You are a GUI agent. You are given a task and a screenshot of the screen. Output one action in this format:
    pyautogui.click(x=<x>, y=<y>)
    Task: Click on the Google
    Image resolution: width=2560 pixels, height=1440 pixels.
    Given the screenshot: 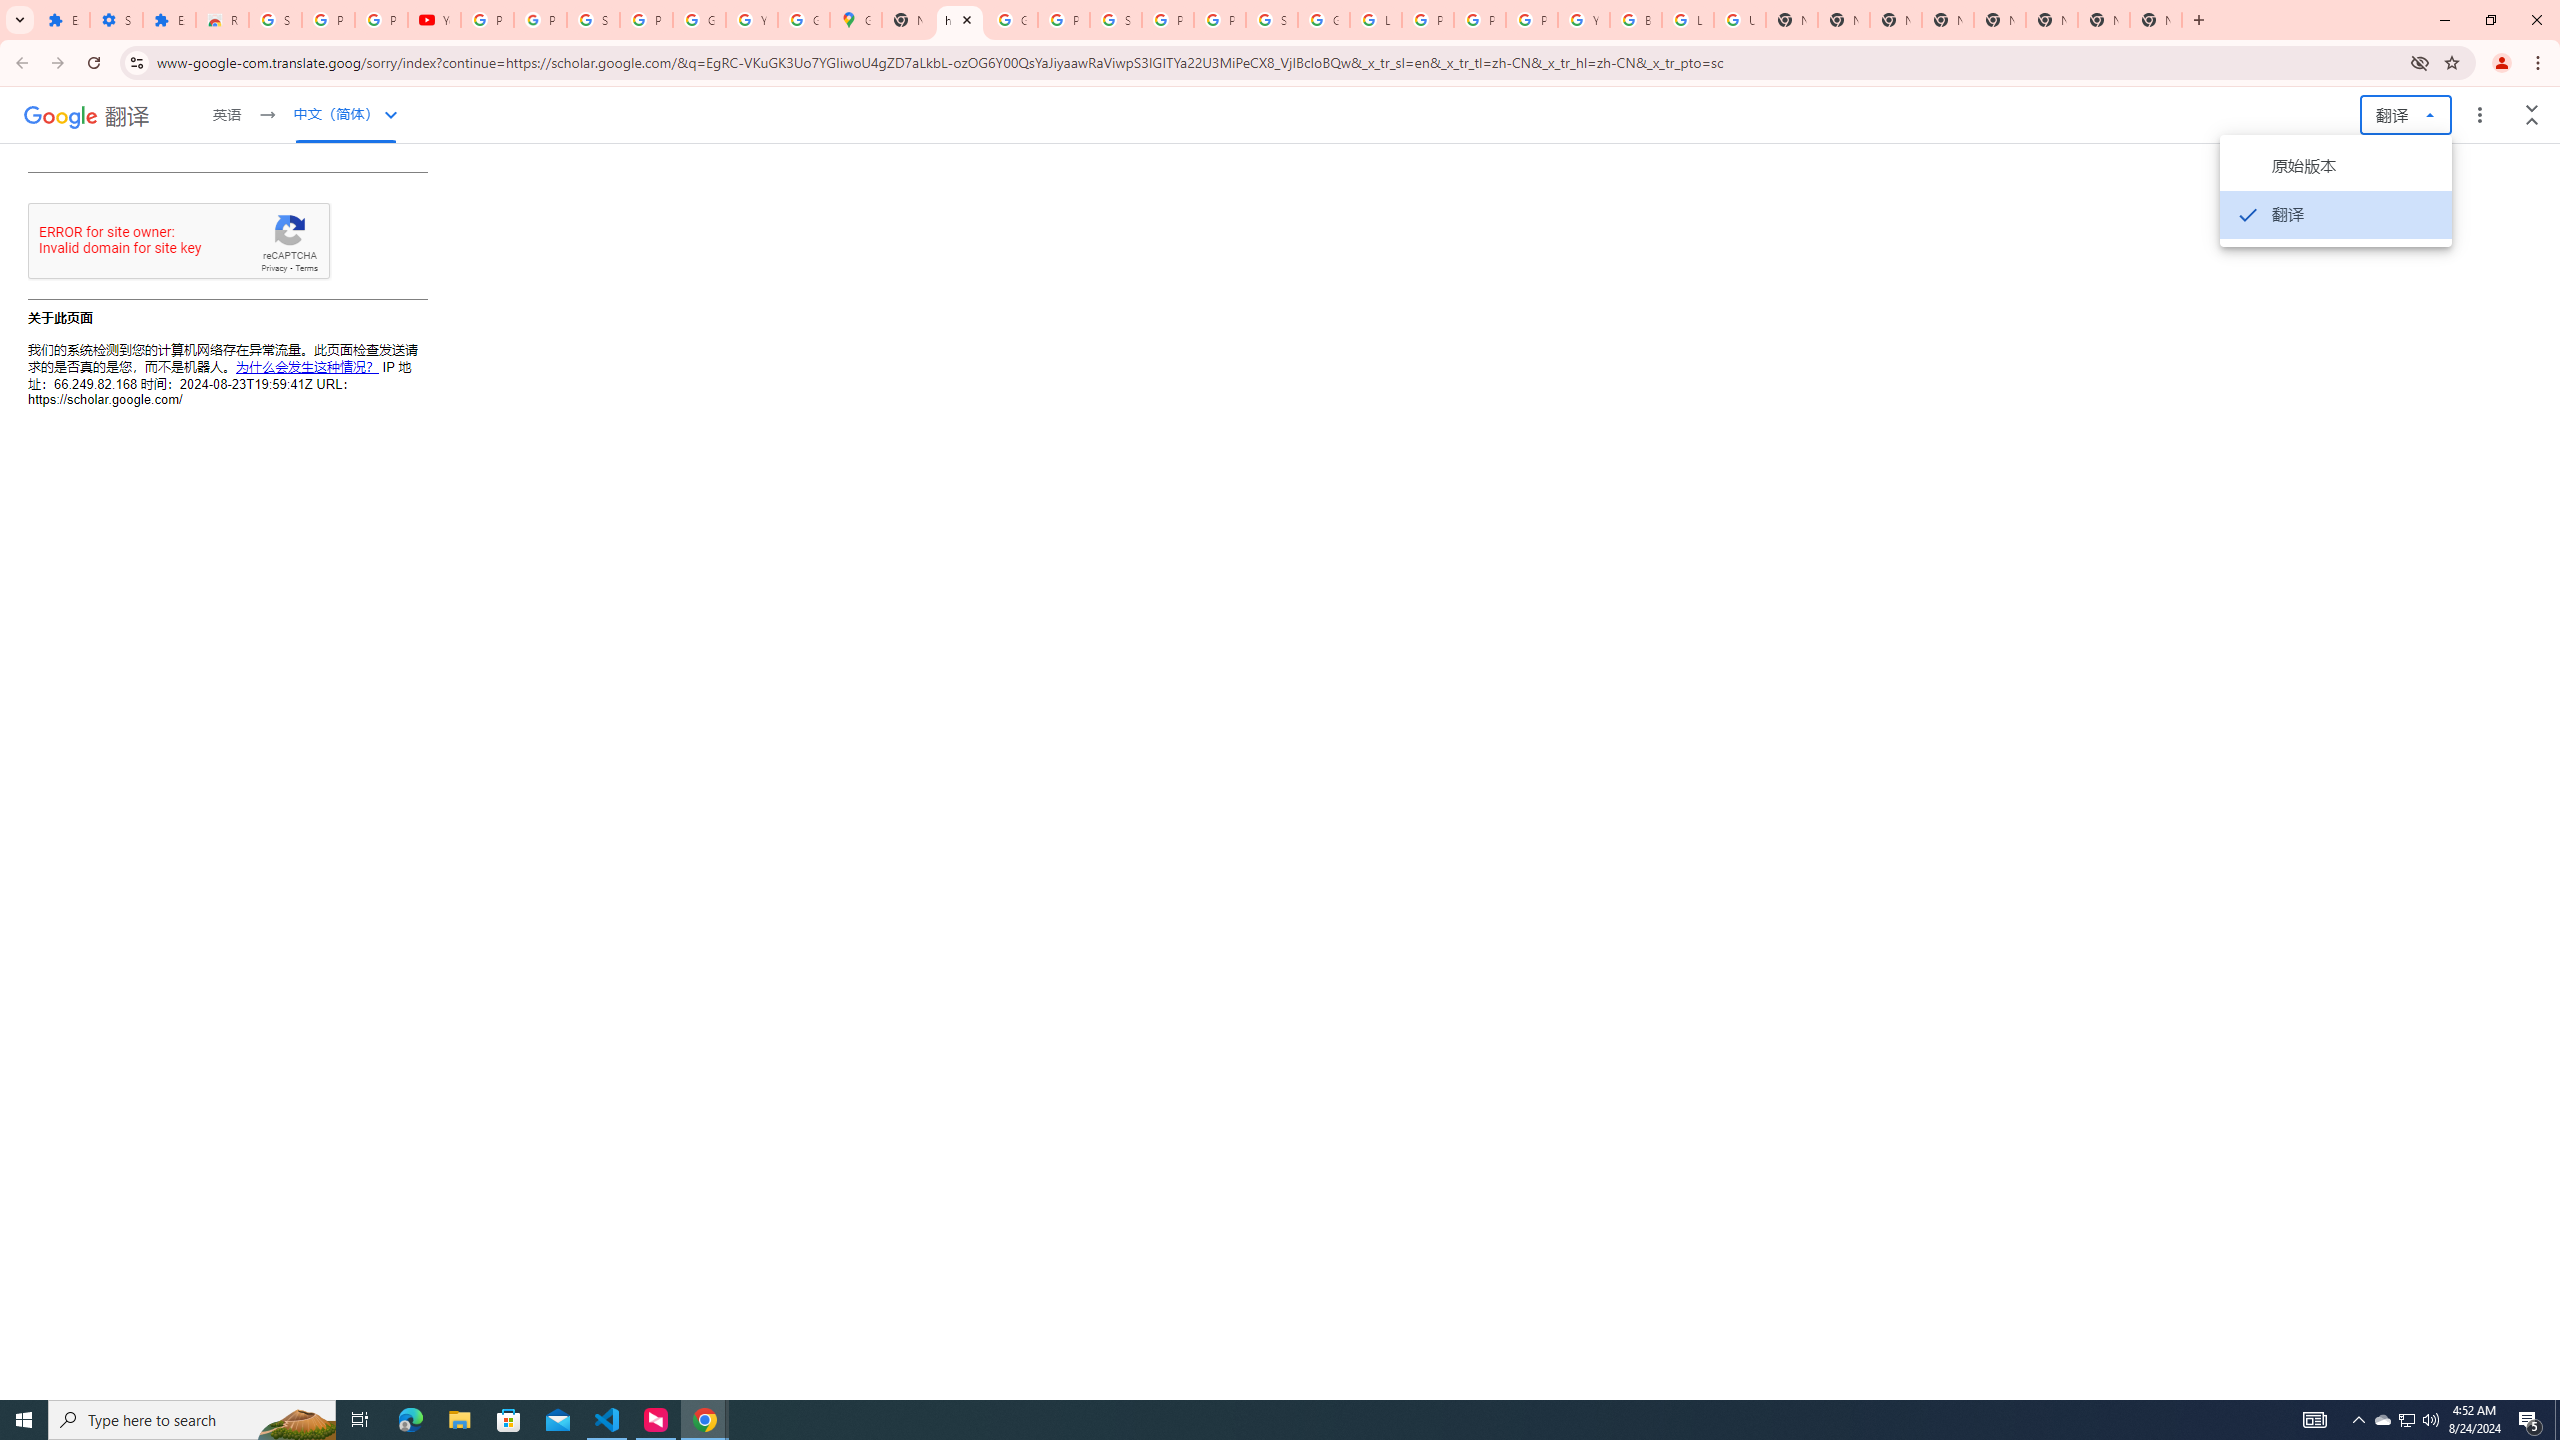 What is the action you would take?
    pyautogui.click(x=60, y=116)
    